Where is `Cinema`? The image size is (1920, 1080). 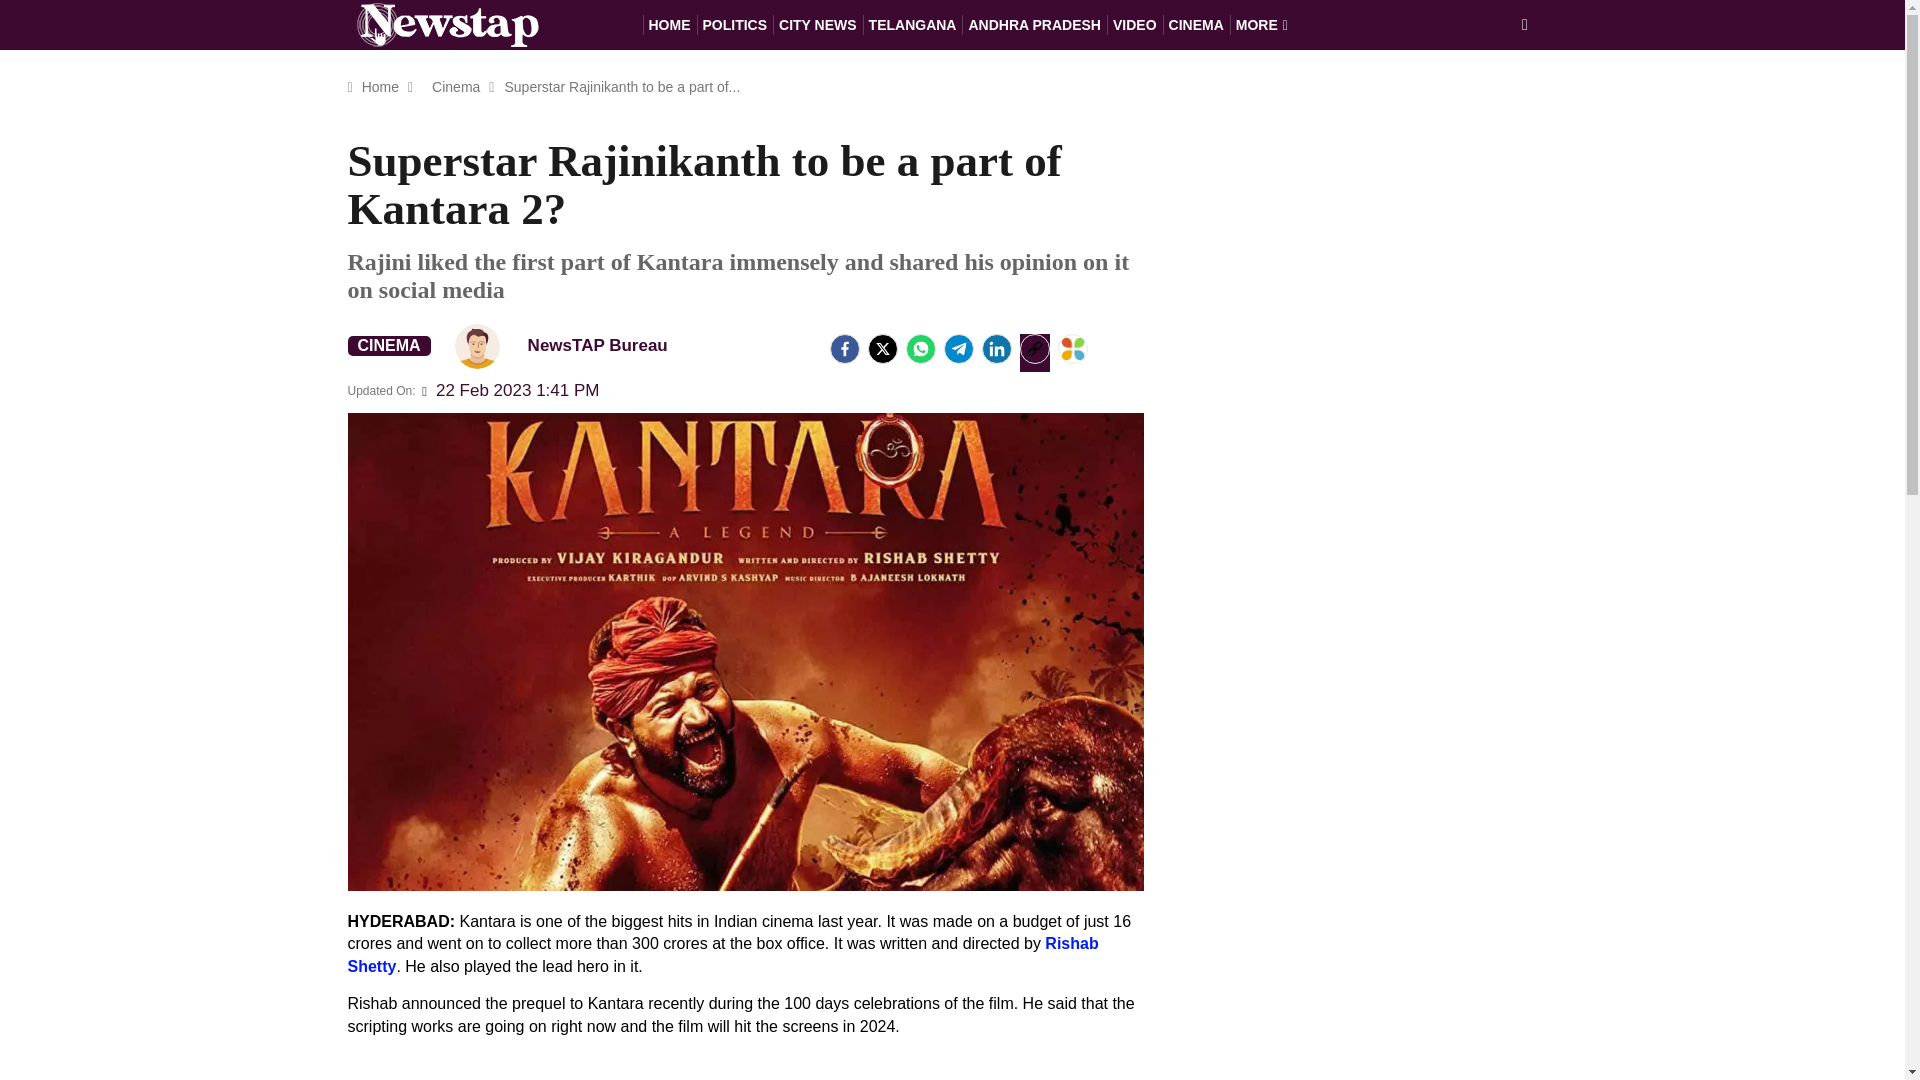
Cinema is located at coordinates (456, 86).